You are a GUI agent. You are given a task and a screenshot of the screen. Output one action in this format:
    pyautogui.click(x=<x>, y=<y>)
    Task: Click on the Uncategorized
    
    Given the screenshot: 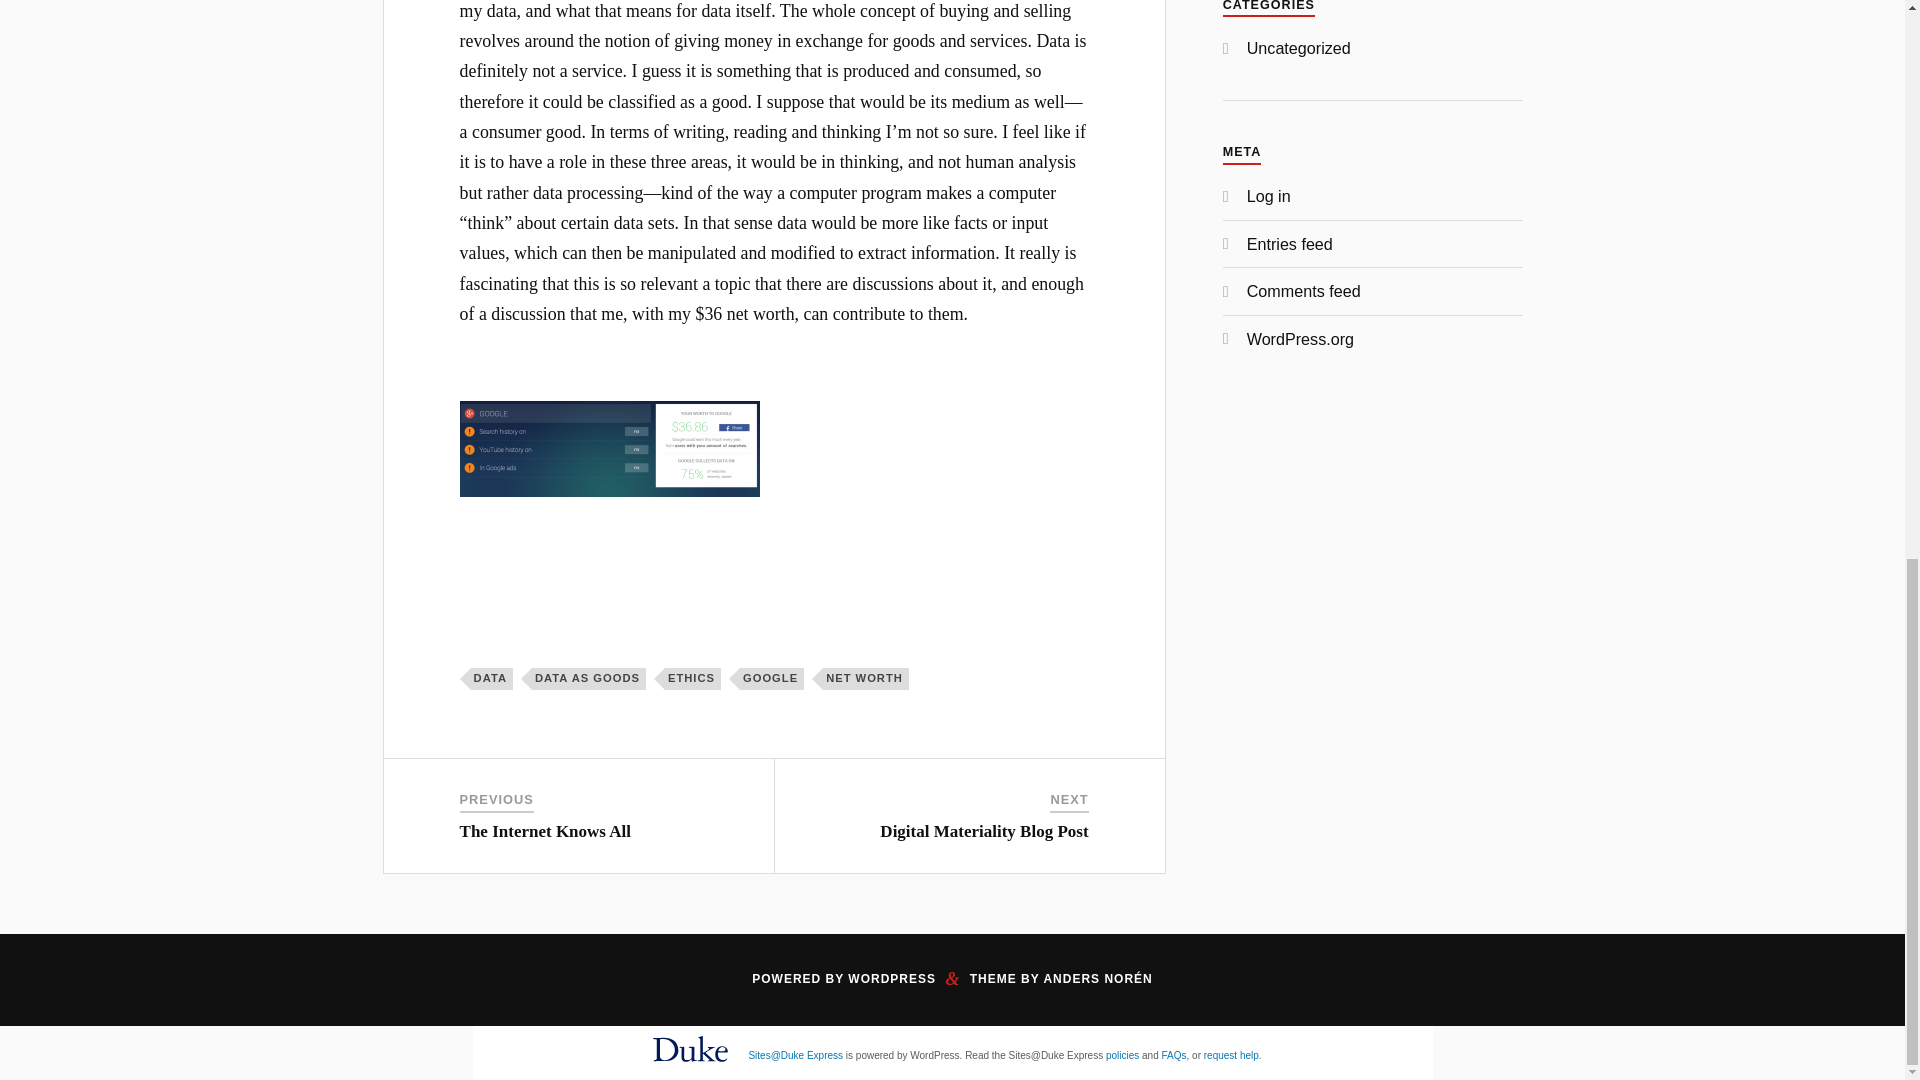 What is the action you would take?
    pyautogui.click(x=1298, y=48)
    